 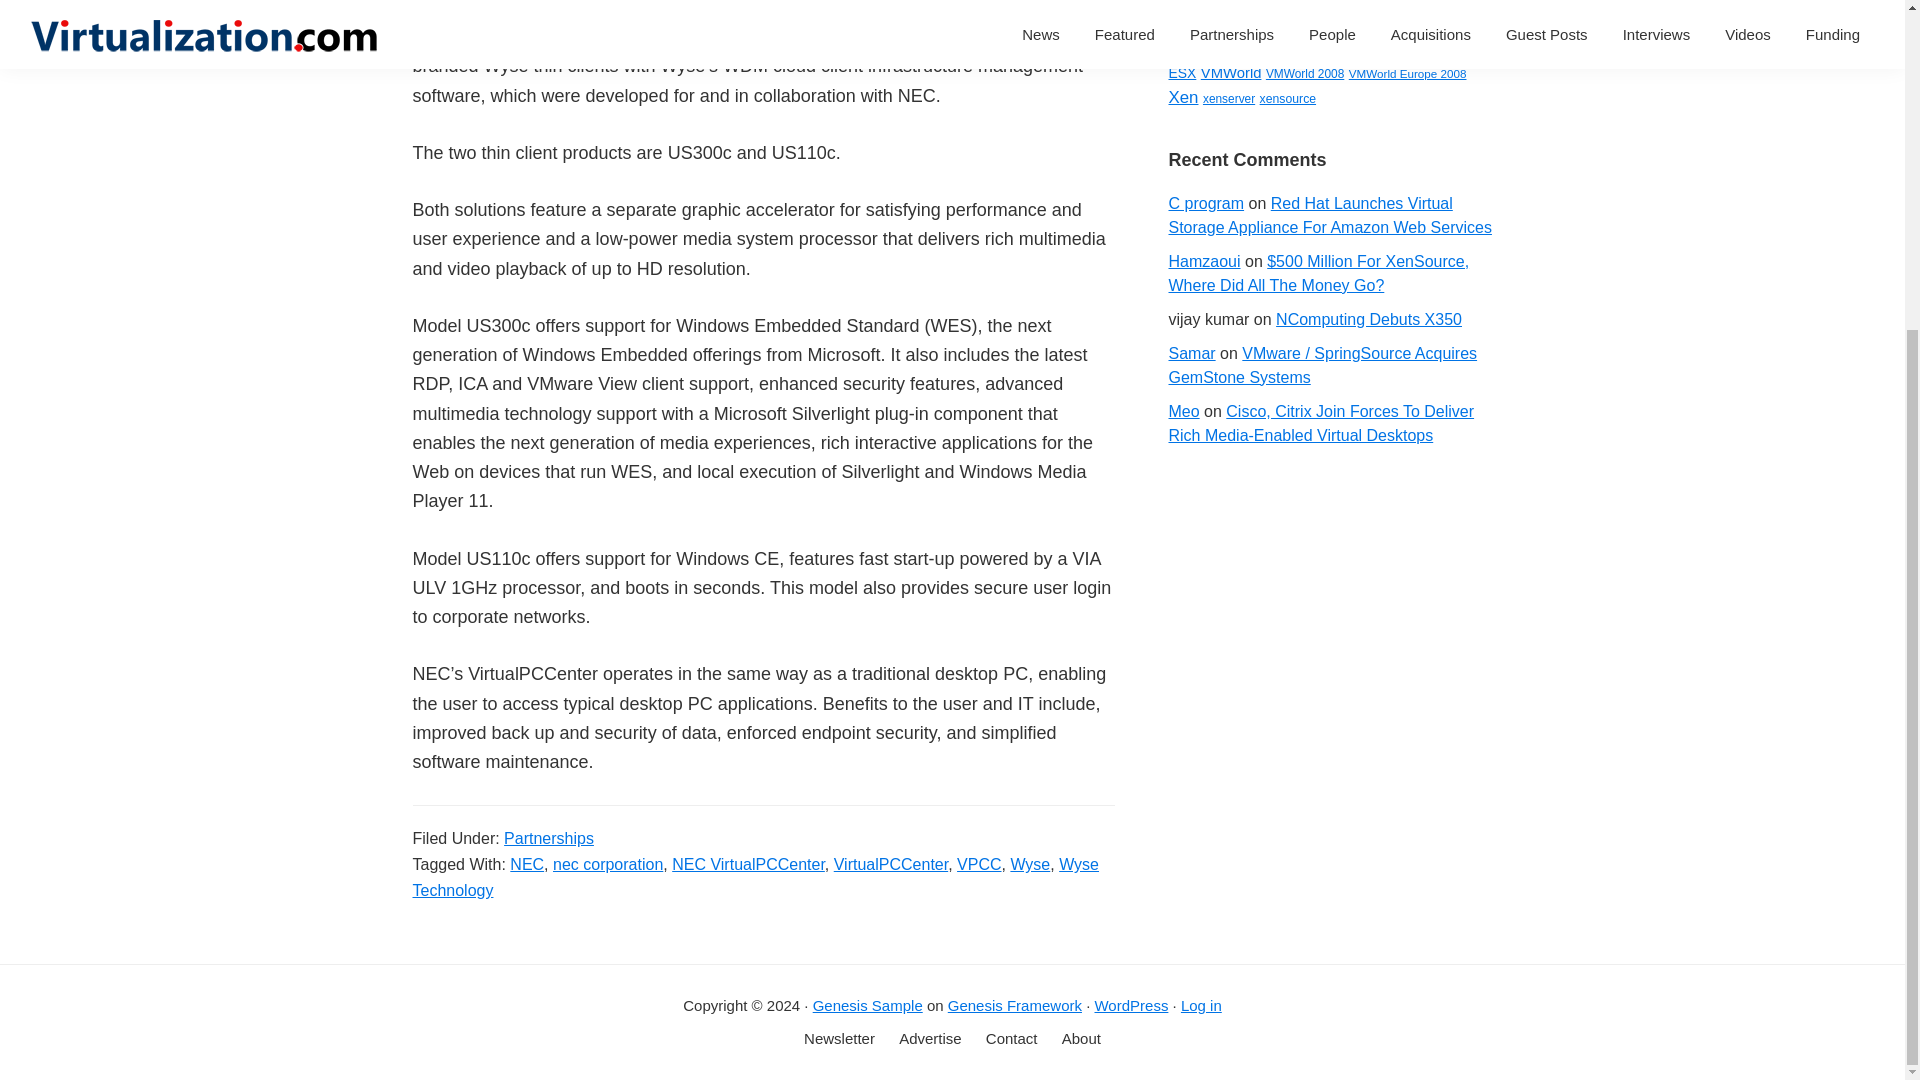 What do you see at coordinates (548, 838) in the screenshot?
I see `Partnerships` at bounding box center [548, 838].